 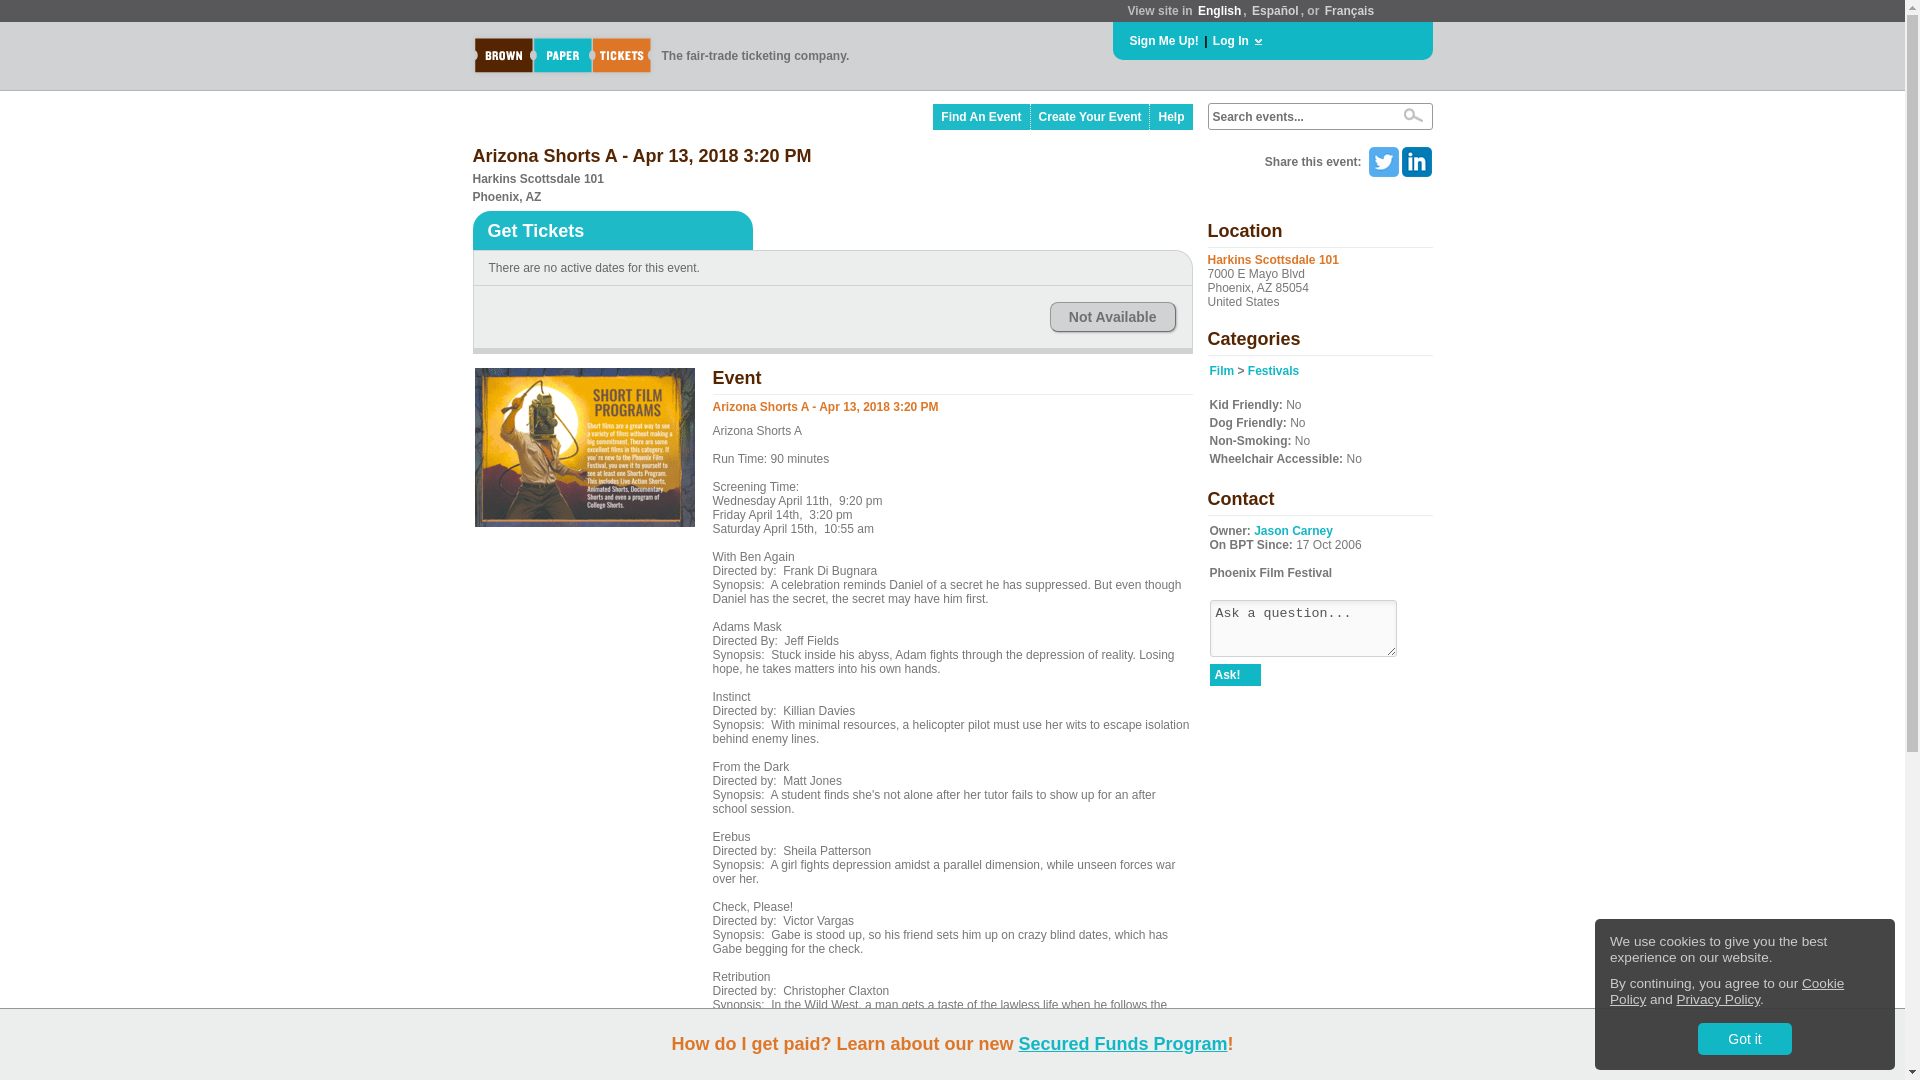 What do you see at coordinates (1231, 40) in the screenshot?
I see `Log In` at bounding box center [1231, 40].